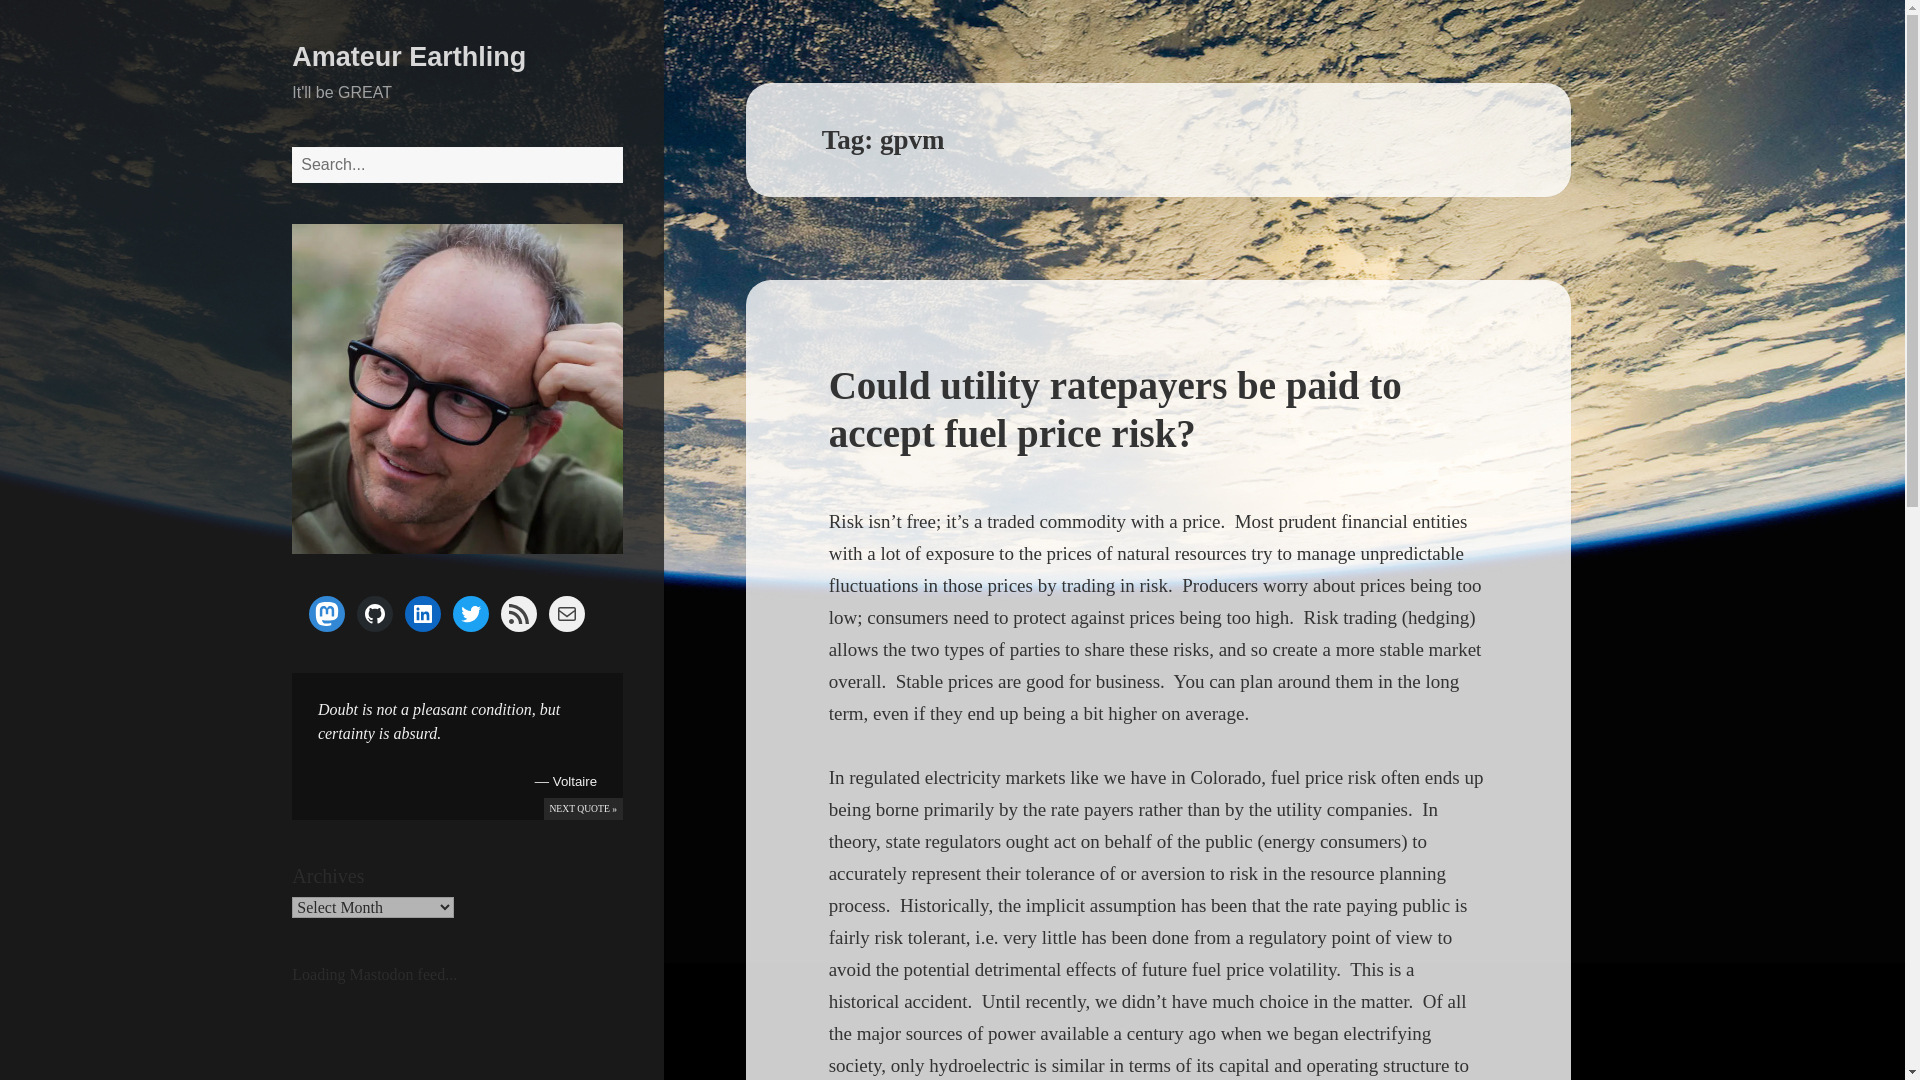  Describe the element at coordinates (1115, 408) in the screenshot. I see `Could utility ratepayers be paid to accept fuel price risk?` at that location.